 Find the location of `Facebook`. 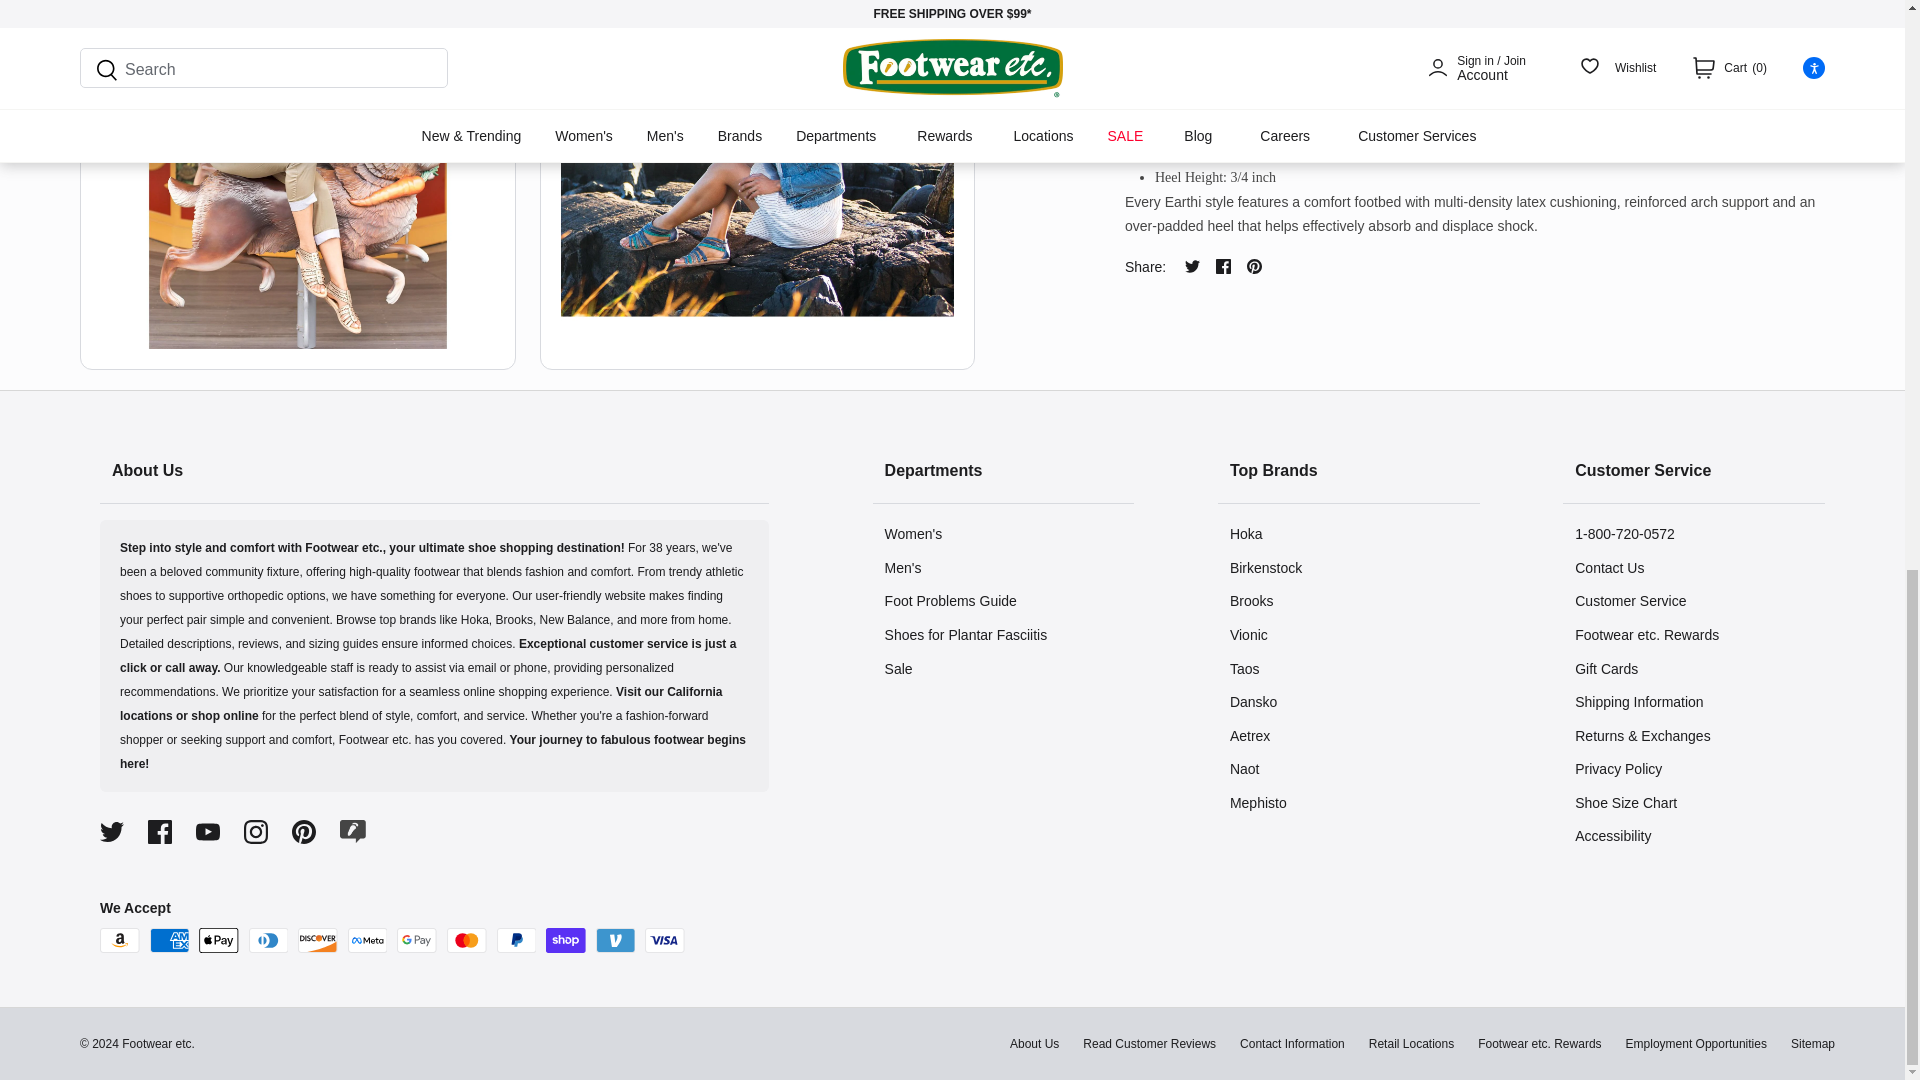

Facebook is located at coordinates (1222, 266).